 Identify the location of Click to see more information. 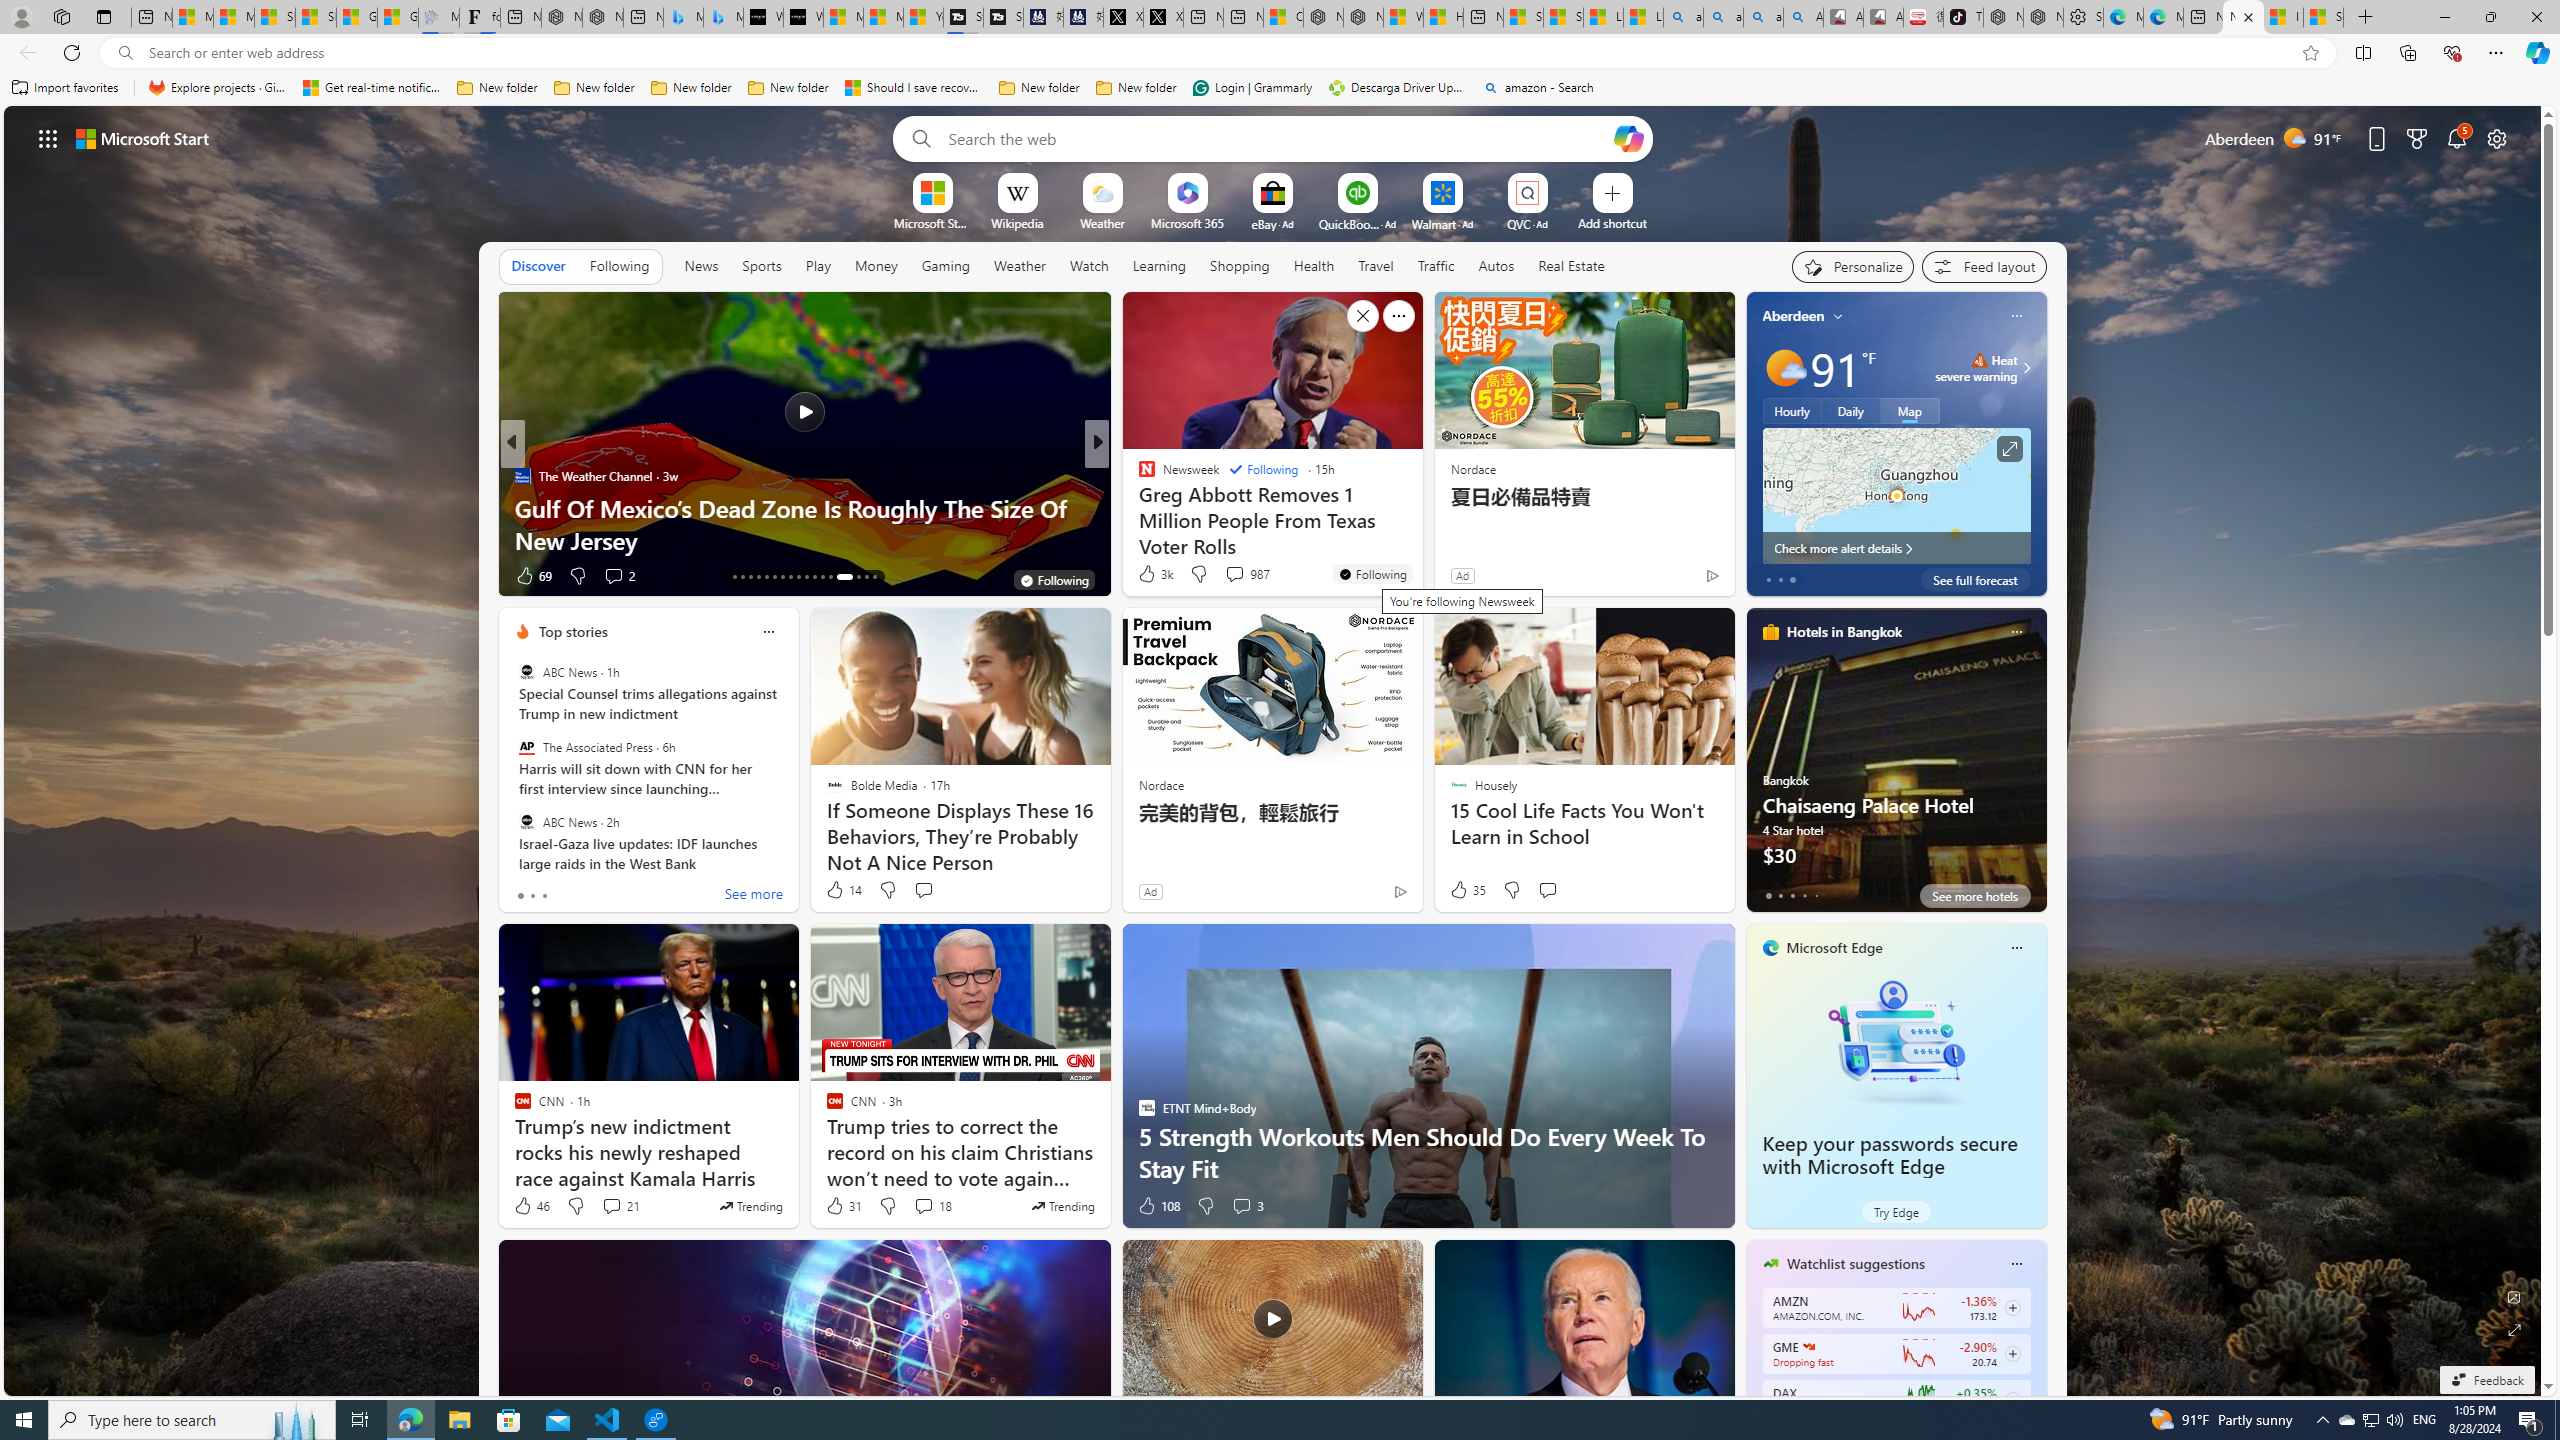
(2009, 449).